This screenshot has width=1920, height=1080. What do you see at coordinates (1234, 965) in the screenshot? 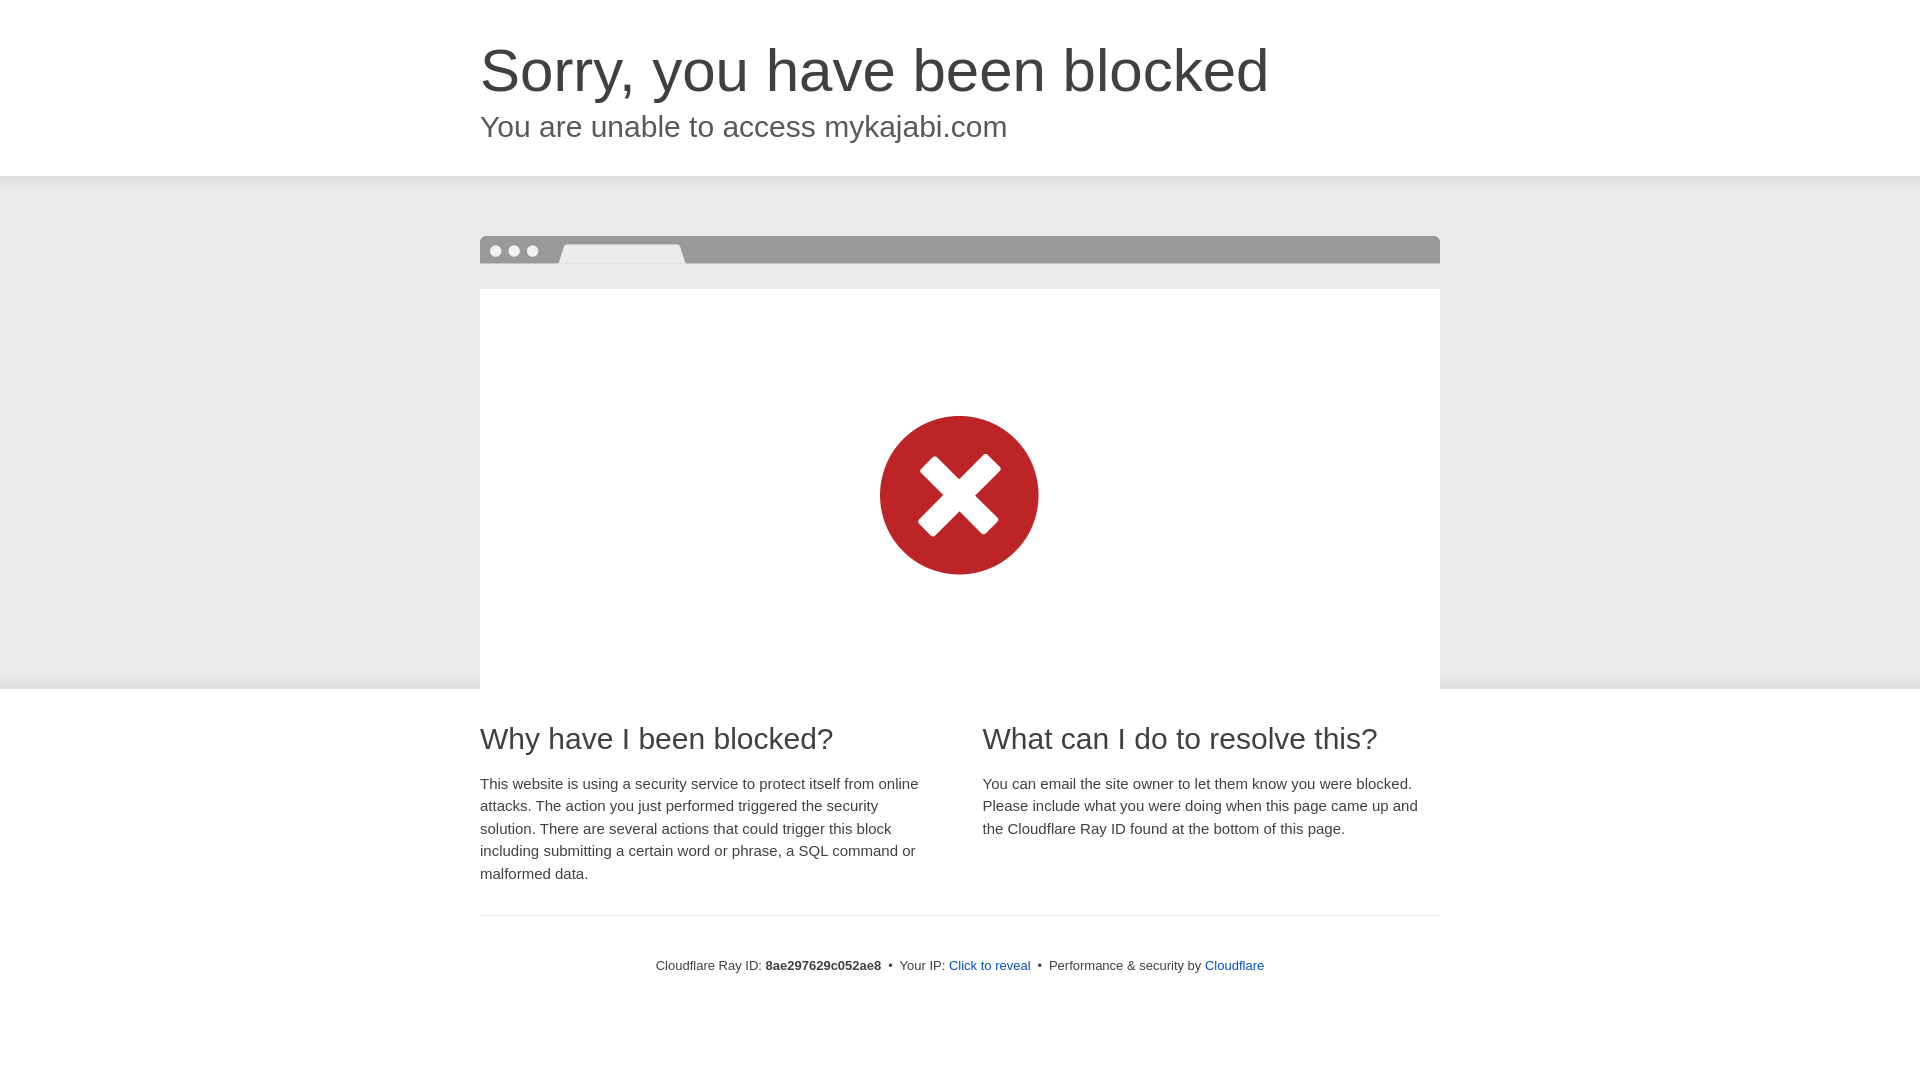
I see `Cloudflare` at bounding box center [1234, 965].